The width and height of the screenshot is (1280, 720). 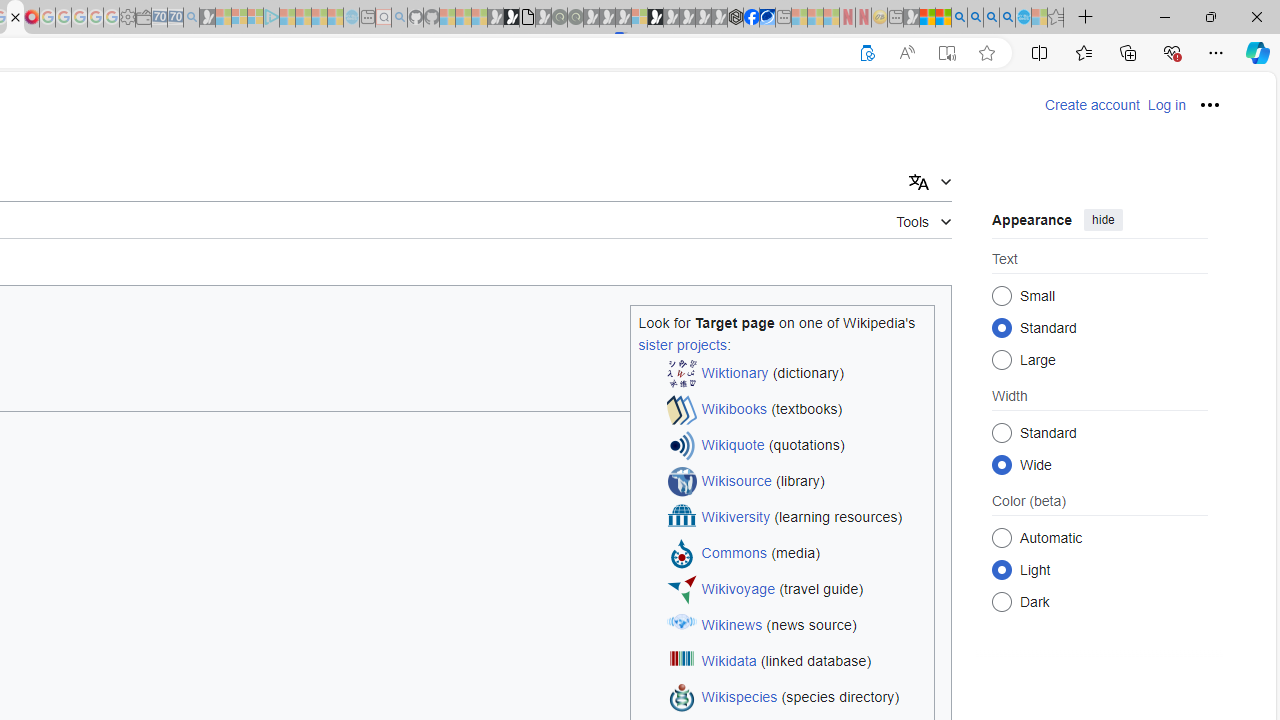 What do you see at coordinates (1002, 569) in the screenshot?
I see `Light` at bounding box center [1002, 569].